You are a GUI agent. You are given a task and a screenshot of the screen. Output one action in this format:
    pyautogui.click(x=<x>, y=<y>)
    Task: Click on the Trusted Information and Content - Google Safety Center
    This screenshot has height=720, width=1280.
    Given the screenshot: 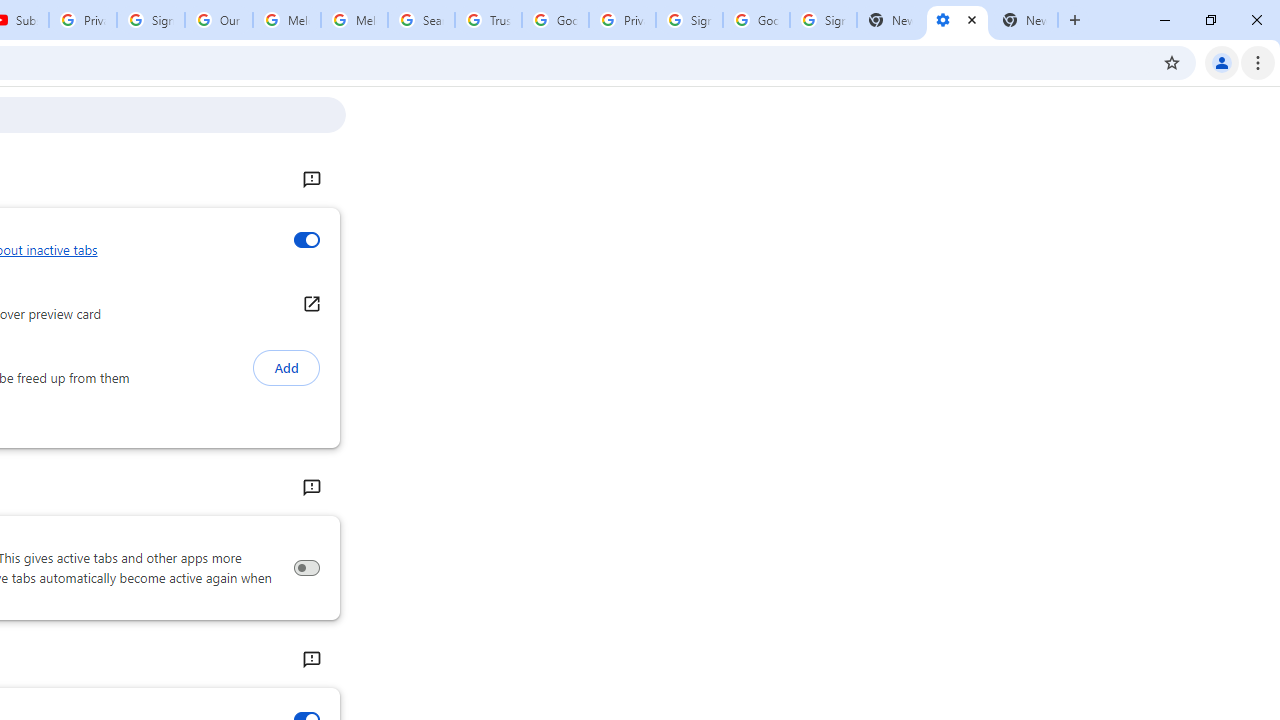 What is the action you would take?
    pyautogui.click(x=488, y=20)
    